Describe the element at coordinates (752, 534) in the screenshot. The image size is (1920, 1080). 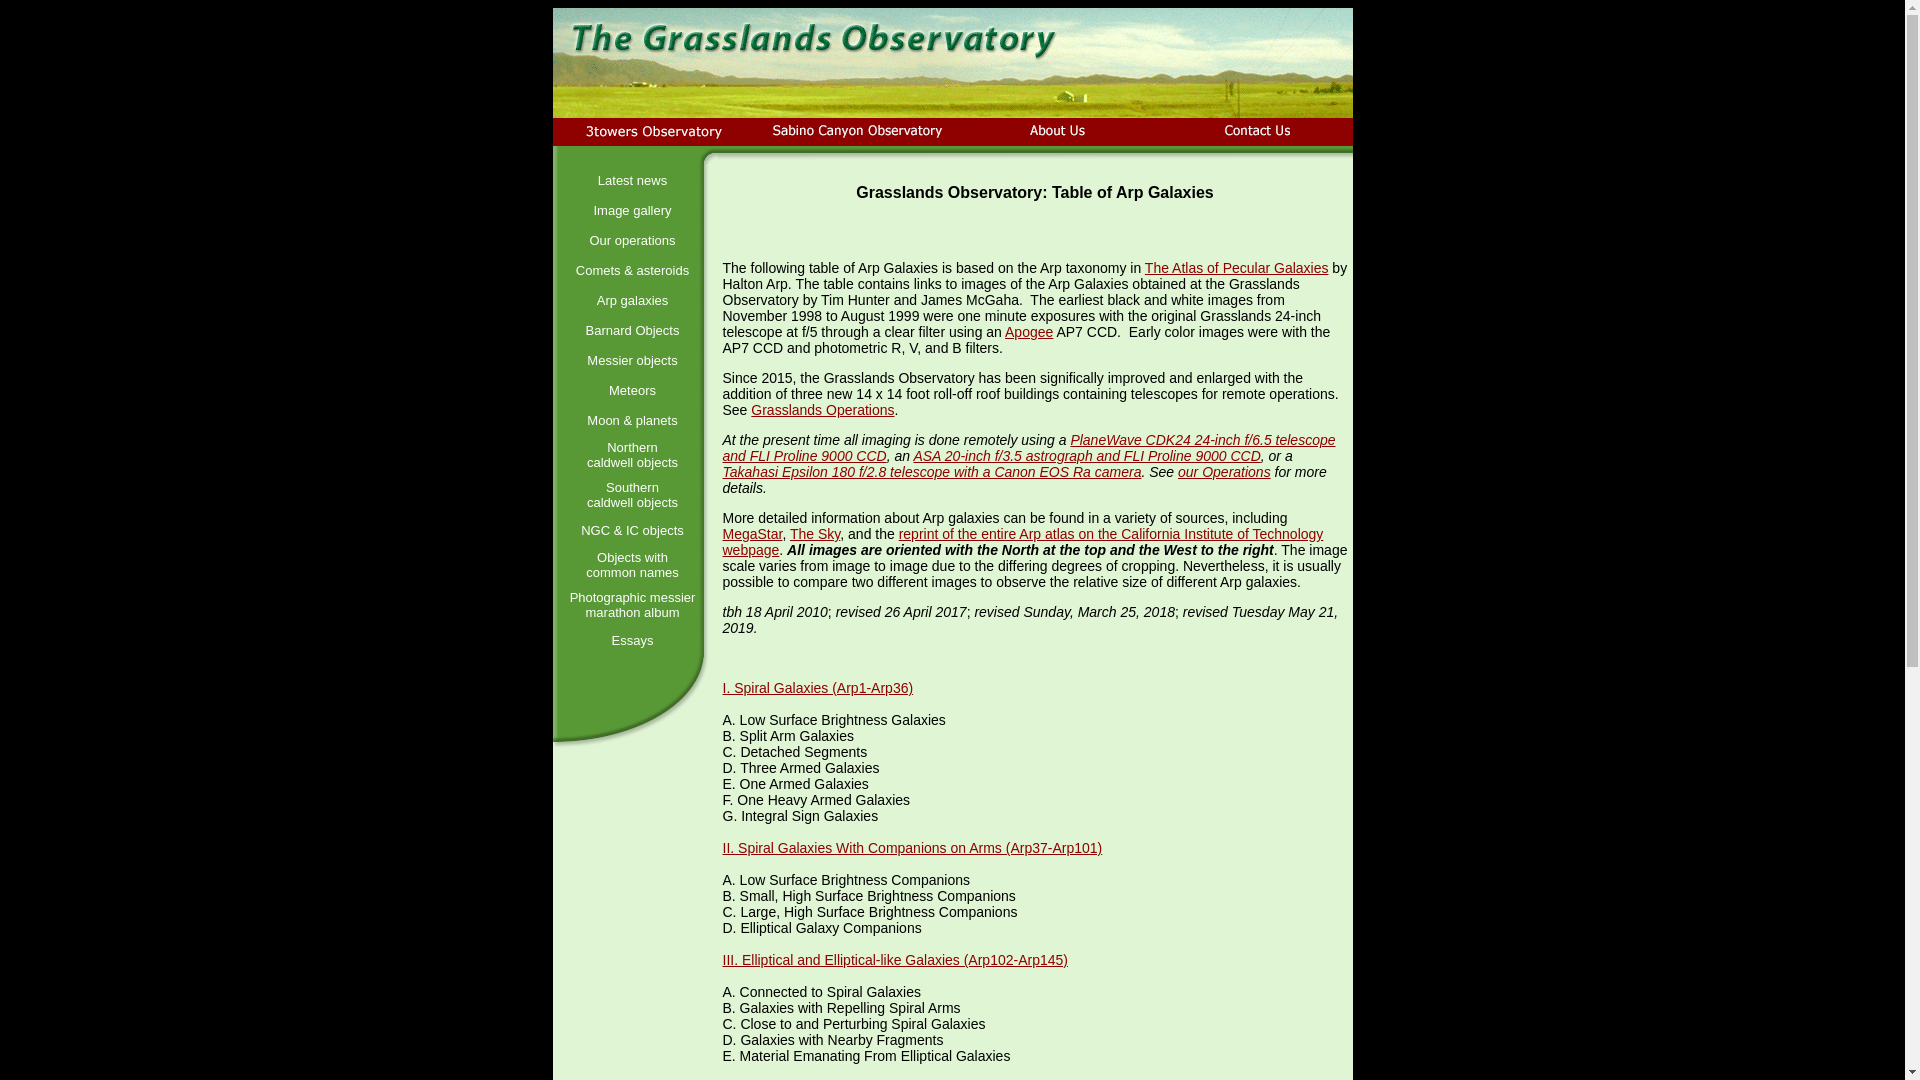
I see `MegaStar` at that location.